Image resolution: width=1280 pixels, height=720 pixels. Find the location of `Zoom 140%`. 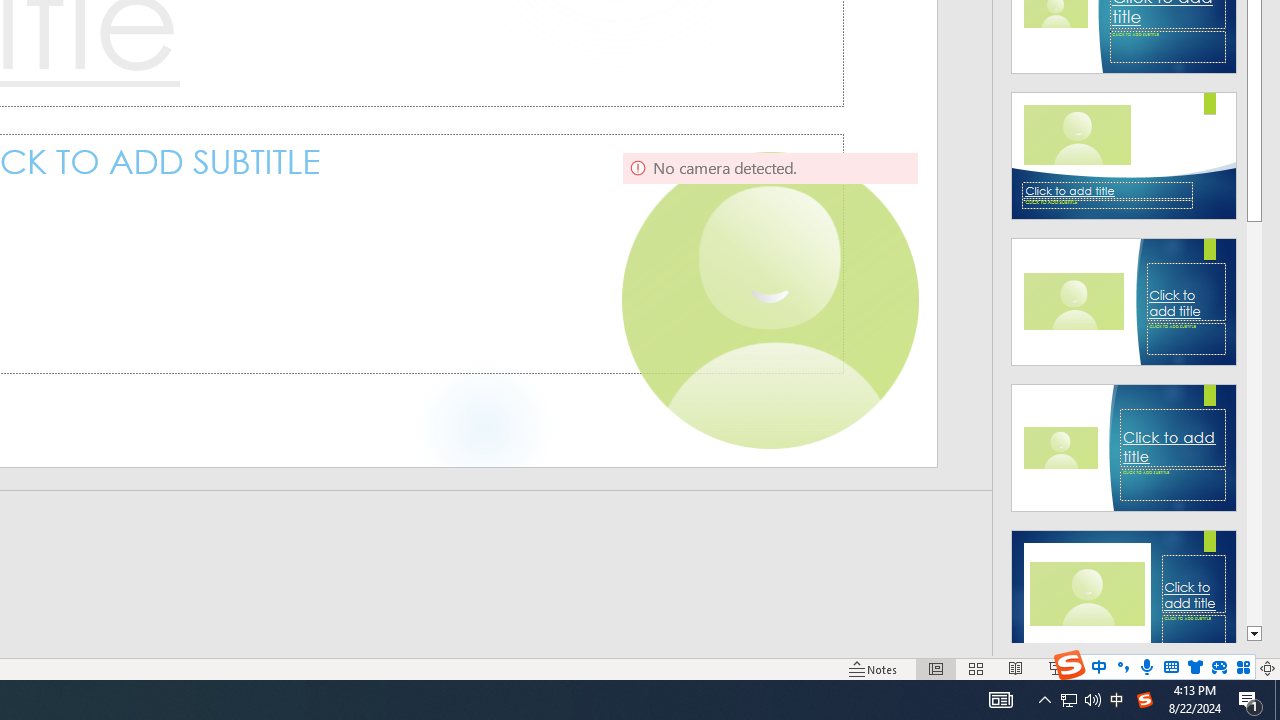

Zoom 140% is located at coordinates (1234, 668).